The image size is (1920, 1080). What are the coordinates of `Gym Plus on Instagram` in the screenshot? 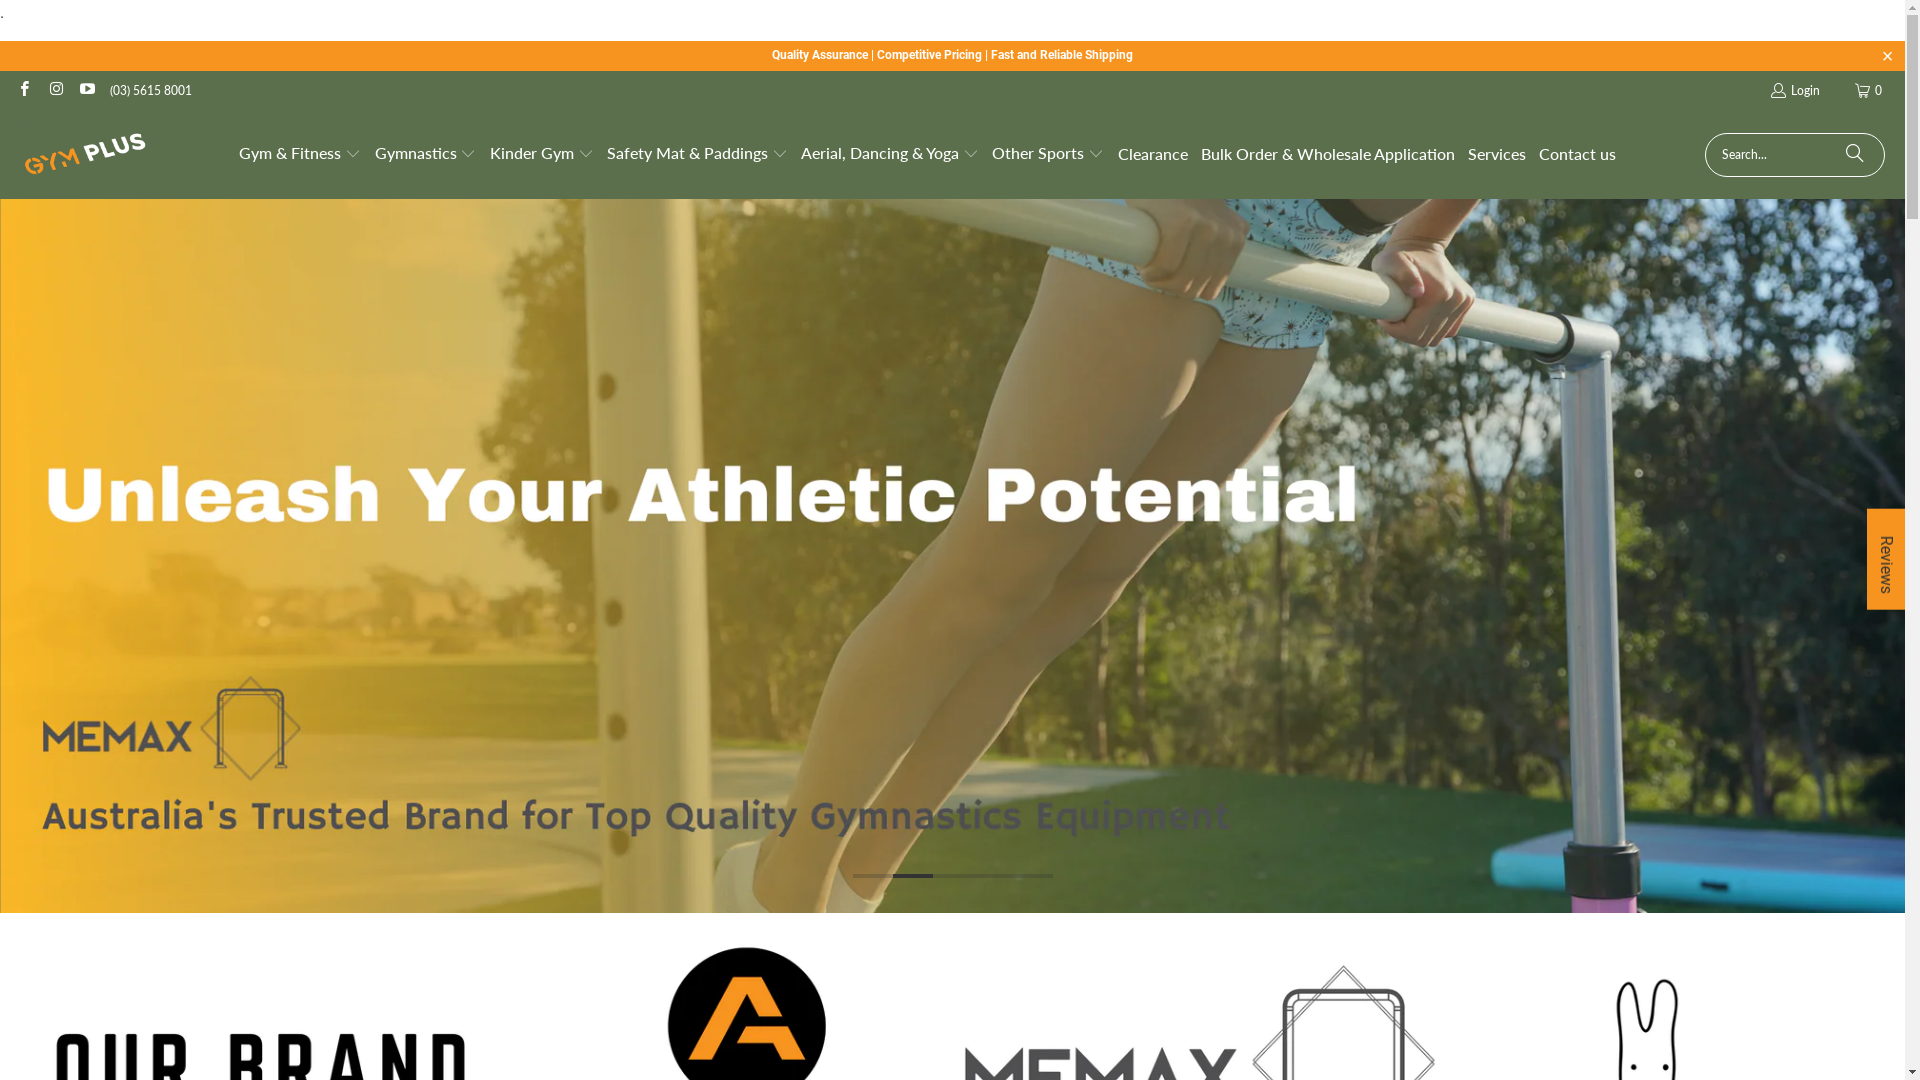 It's located at (54, 90).